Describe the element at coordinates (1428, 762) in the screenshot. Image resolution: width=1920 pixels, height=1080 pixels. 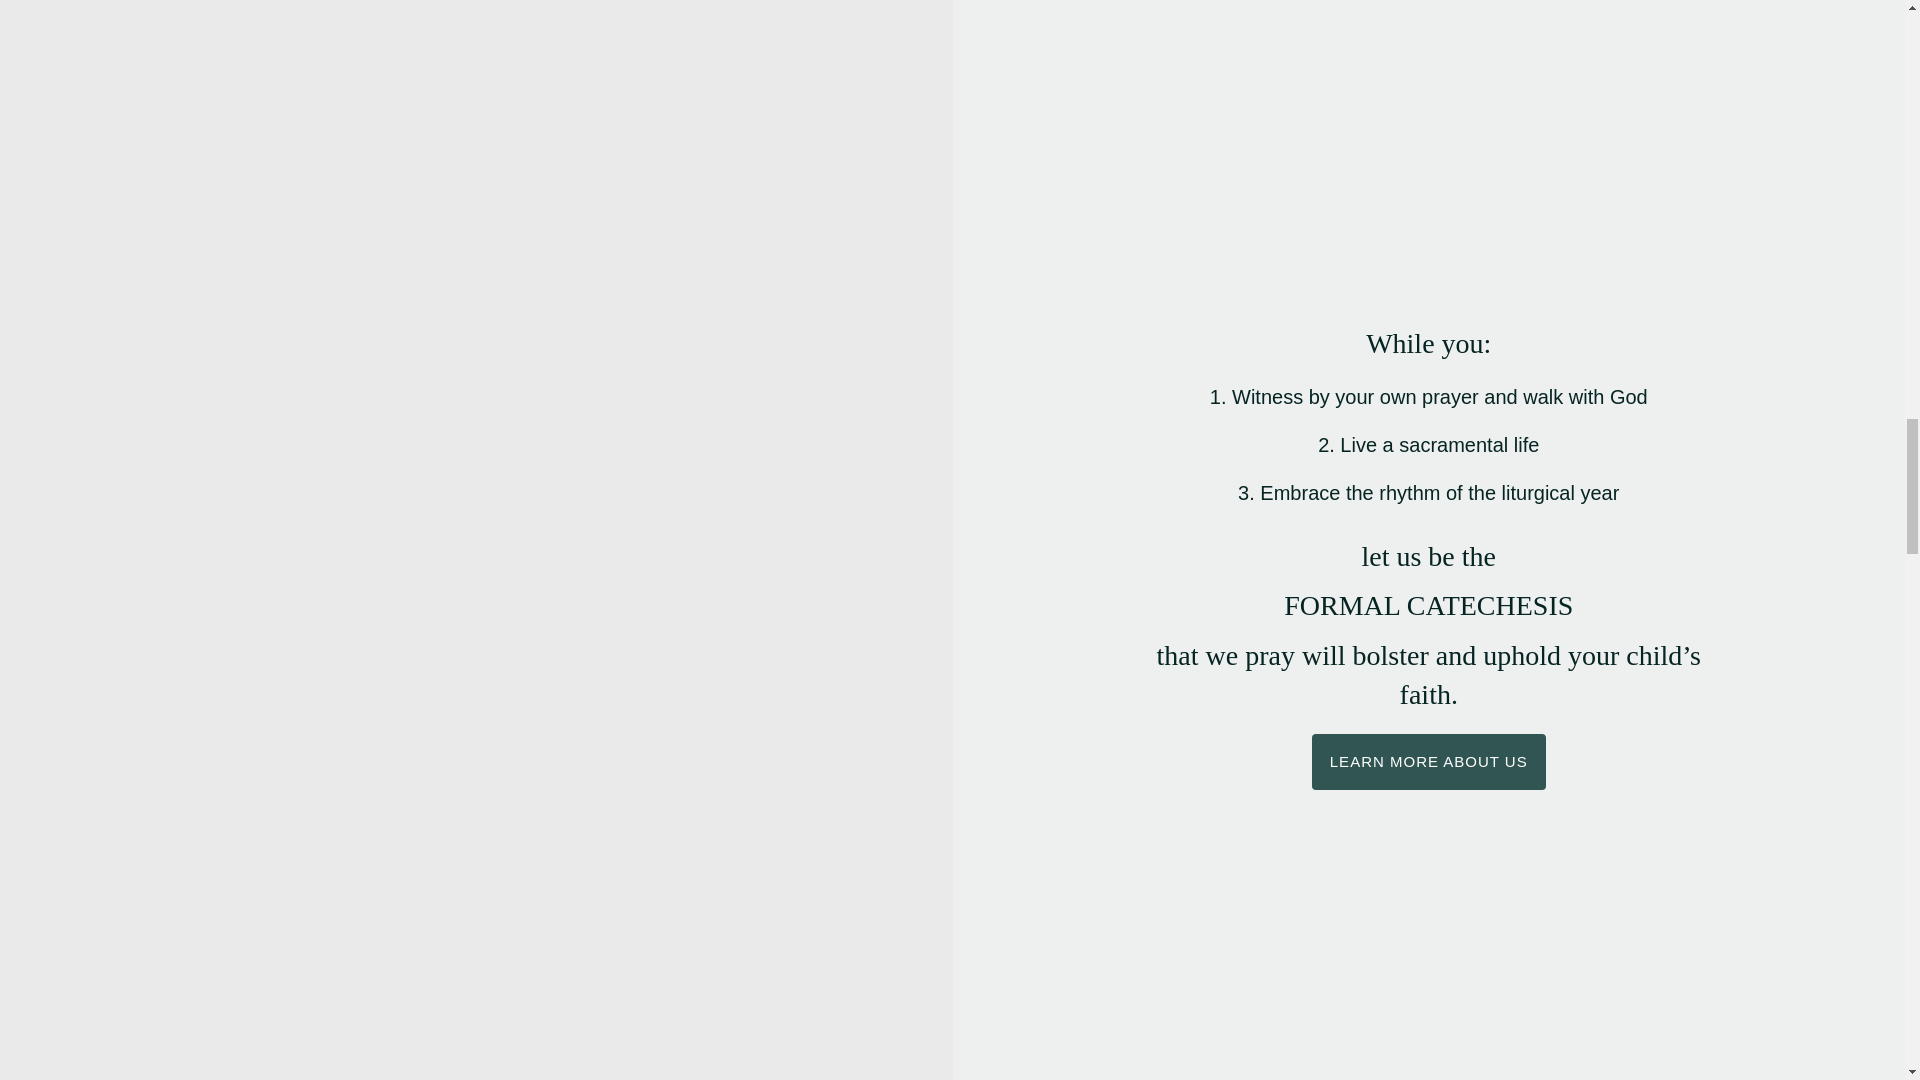
I see `About` at that location.